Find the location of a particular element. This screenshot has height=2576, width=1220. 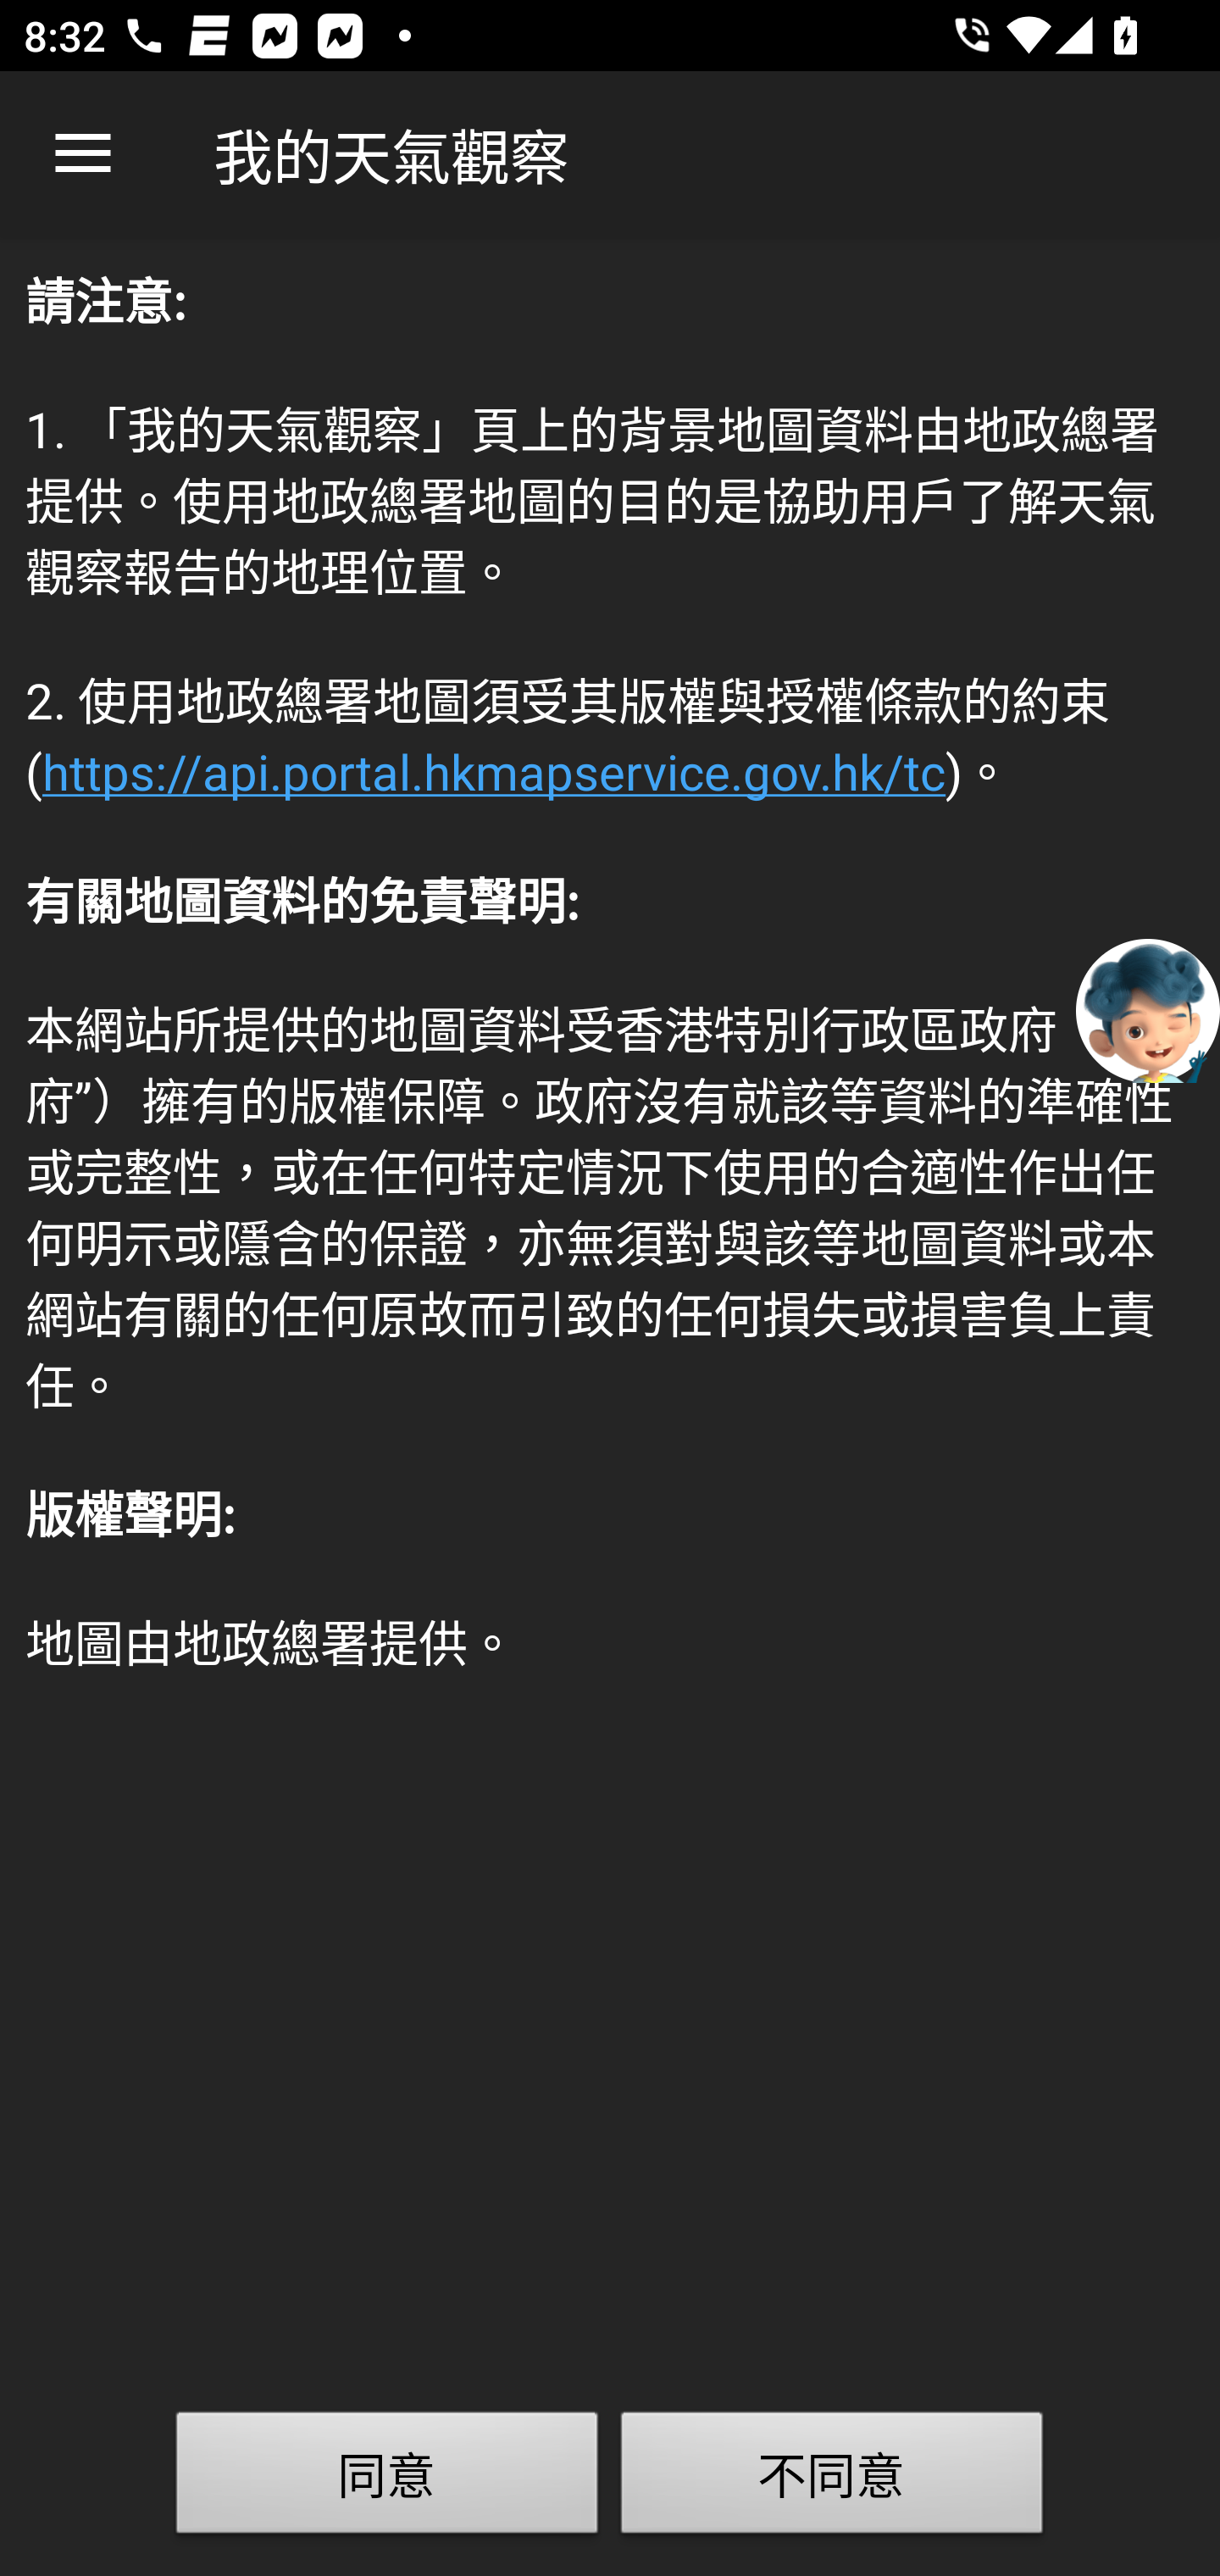

不同意 is located at coordinates (832, 2479).